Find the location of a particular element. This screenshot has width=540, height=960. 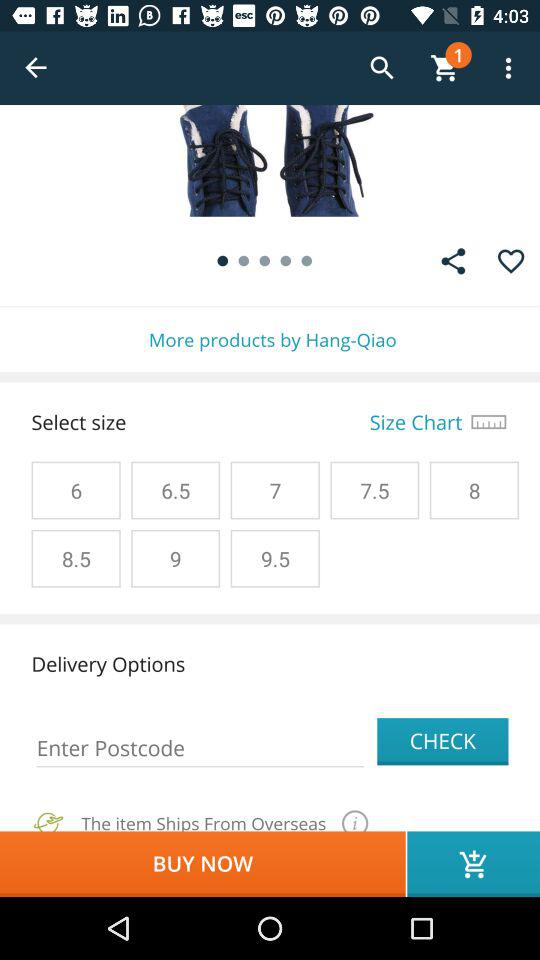

click the logo at left corner bottom left to the item ships from overseas is located at coordinates (48, 819).